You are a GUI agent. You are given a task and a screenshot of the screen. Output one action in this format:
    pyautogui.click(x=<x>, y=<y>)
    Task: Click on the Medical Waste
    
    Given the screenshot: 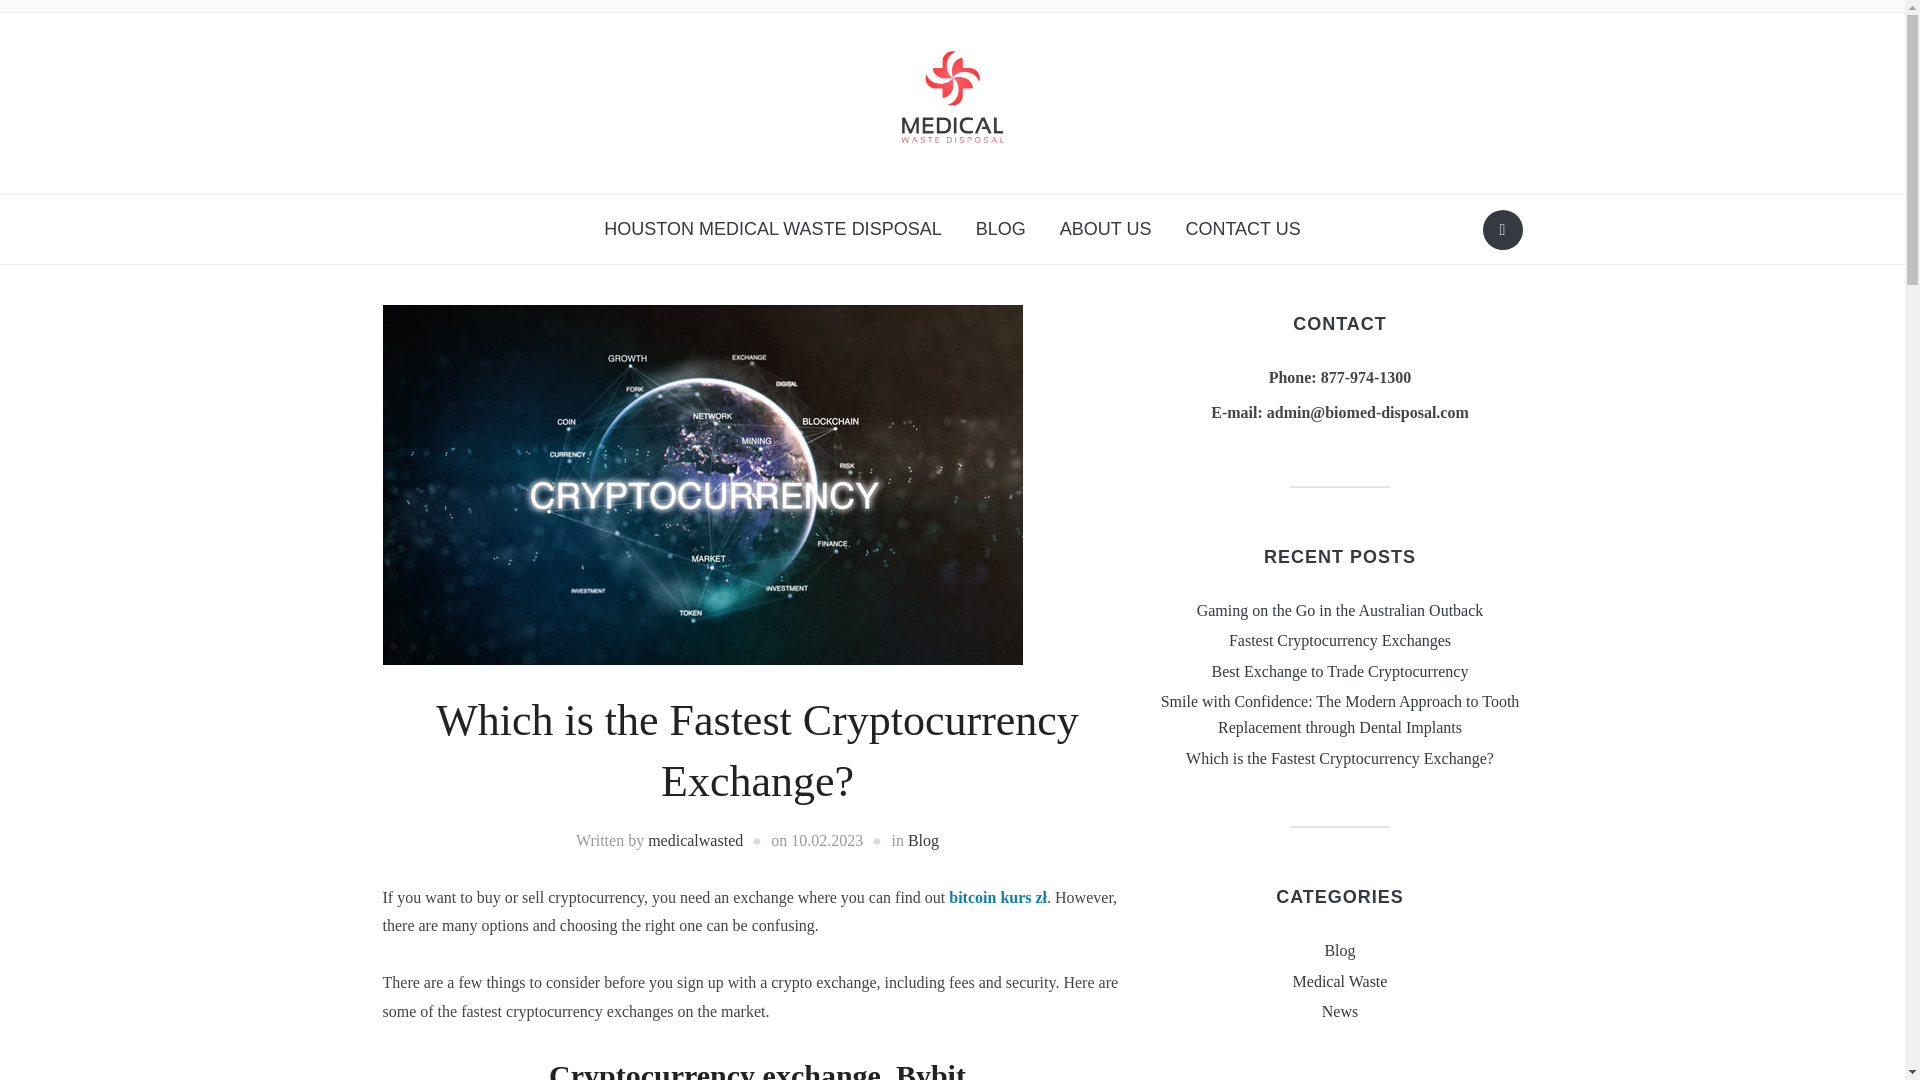 What is the action you would take?
    pyautogui.click(x=1340, y=982)
    